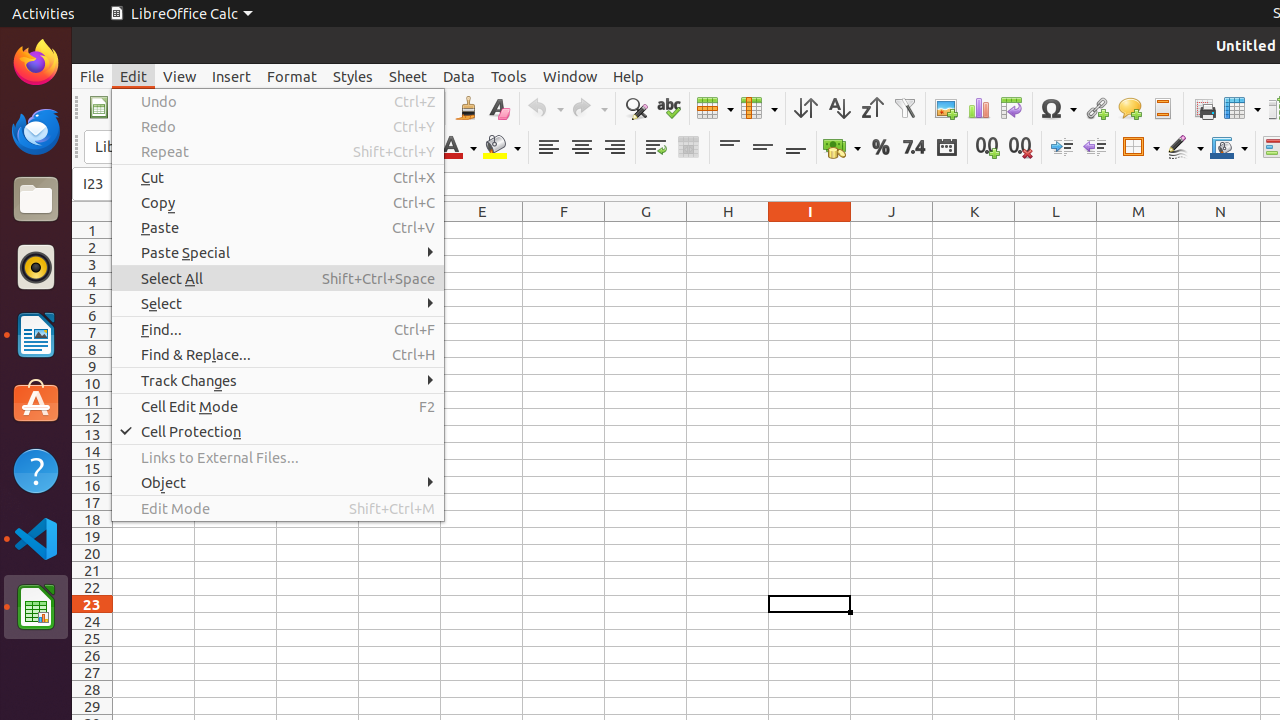  What do you see at coordinates (44, 14) in the screenshot?
I see `Activities` at bounding box center [44, 14].